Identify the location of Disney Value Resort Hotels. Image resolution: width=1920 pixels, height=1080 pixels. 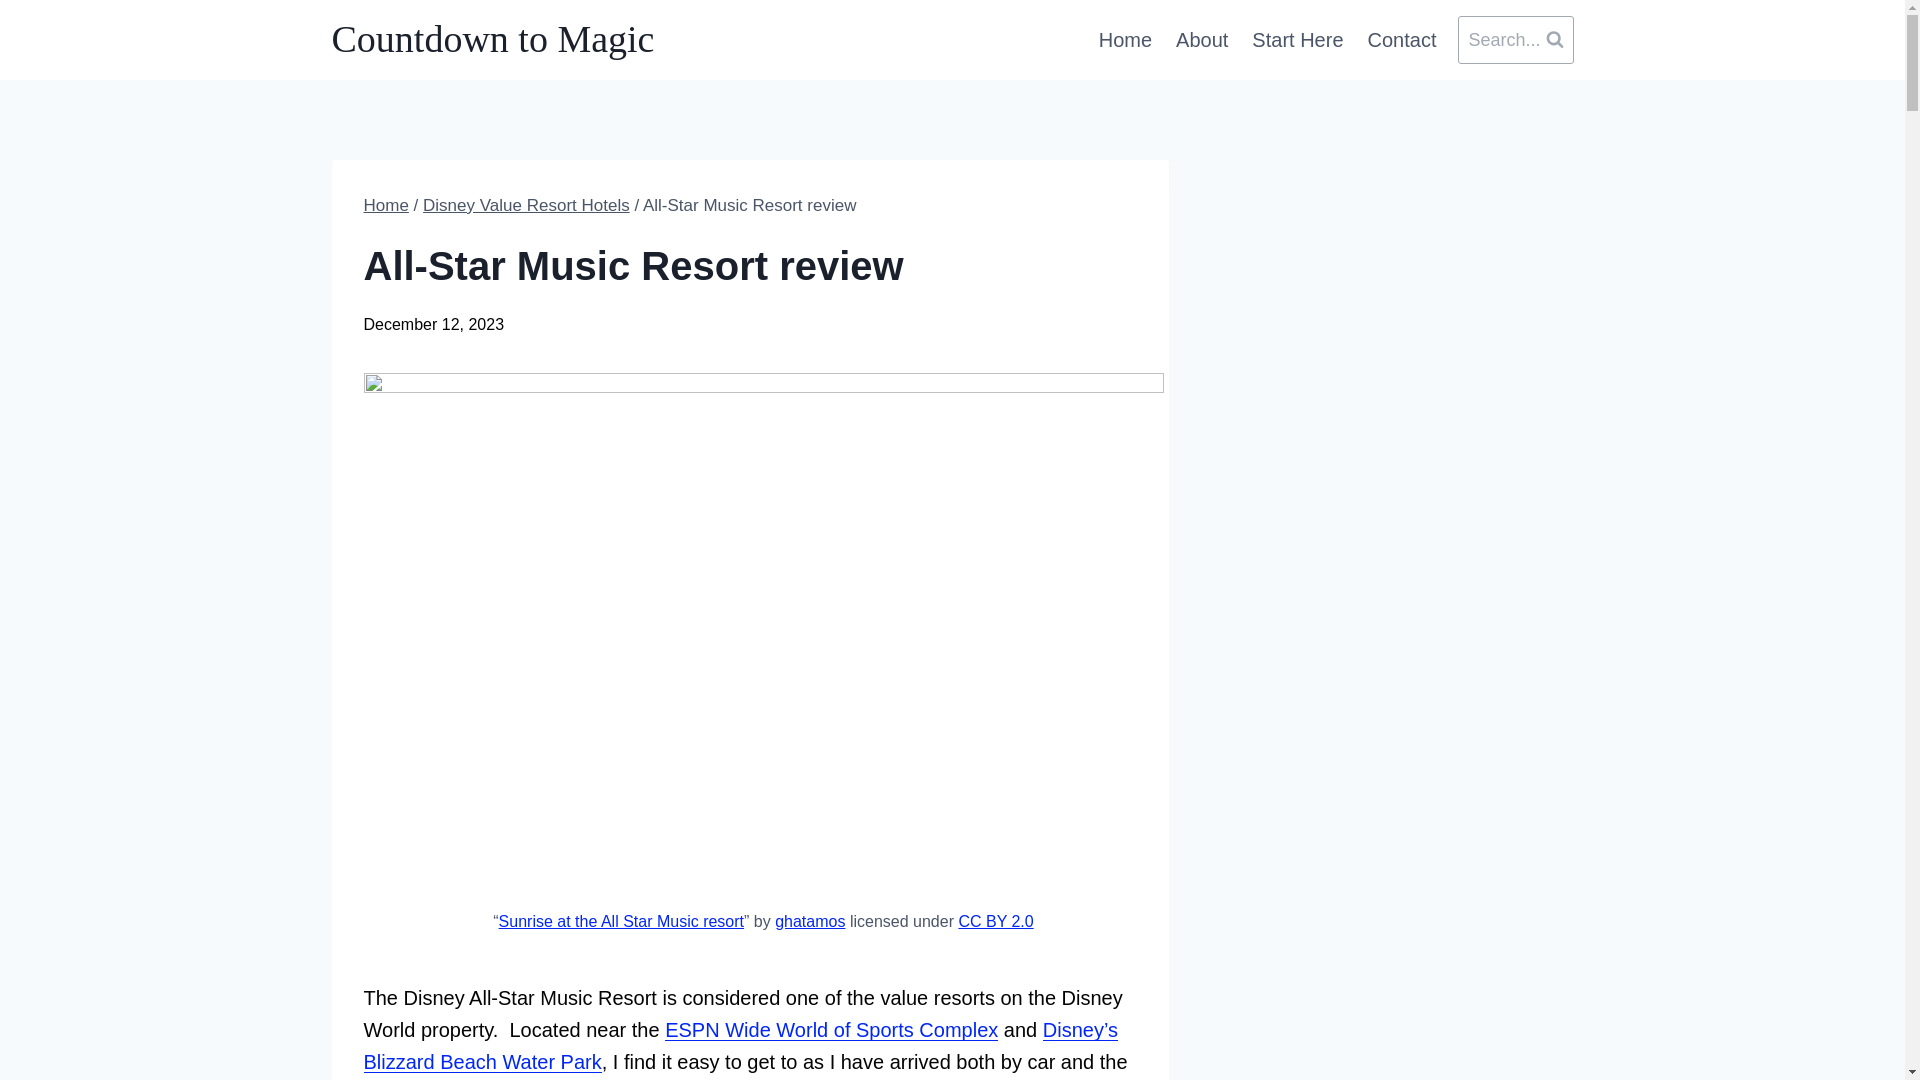
(526, 204).